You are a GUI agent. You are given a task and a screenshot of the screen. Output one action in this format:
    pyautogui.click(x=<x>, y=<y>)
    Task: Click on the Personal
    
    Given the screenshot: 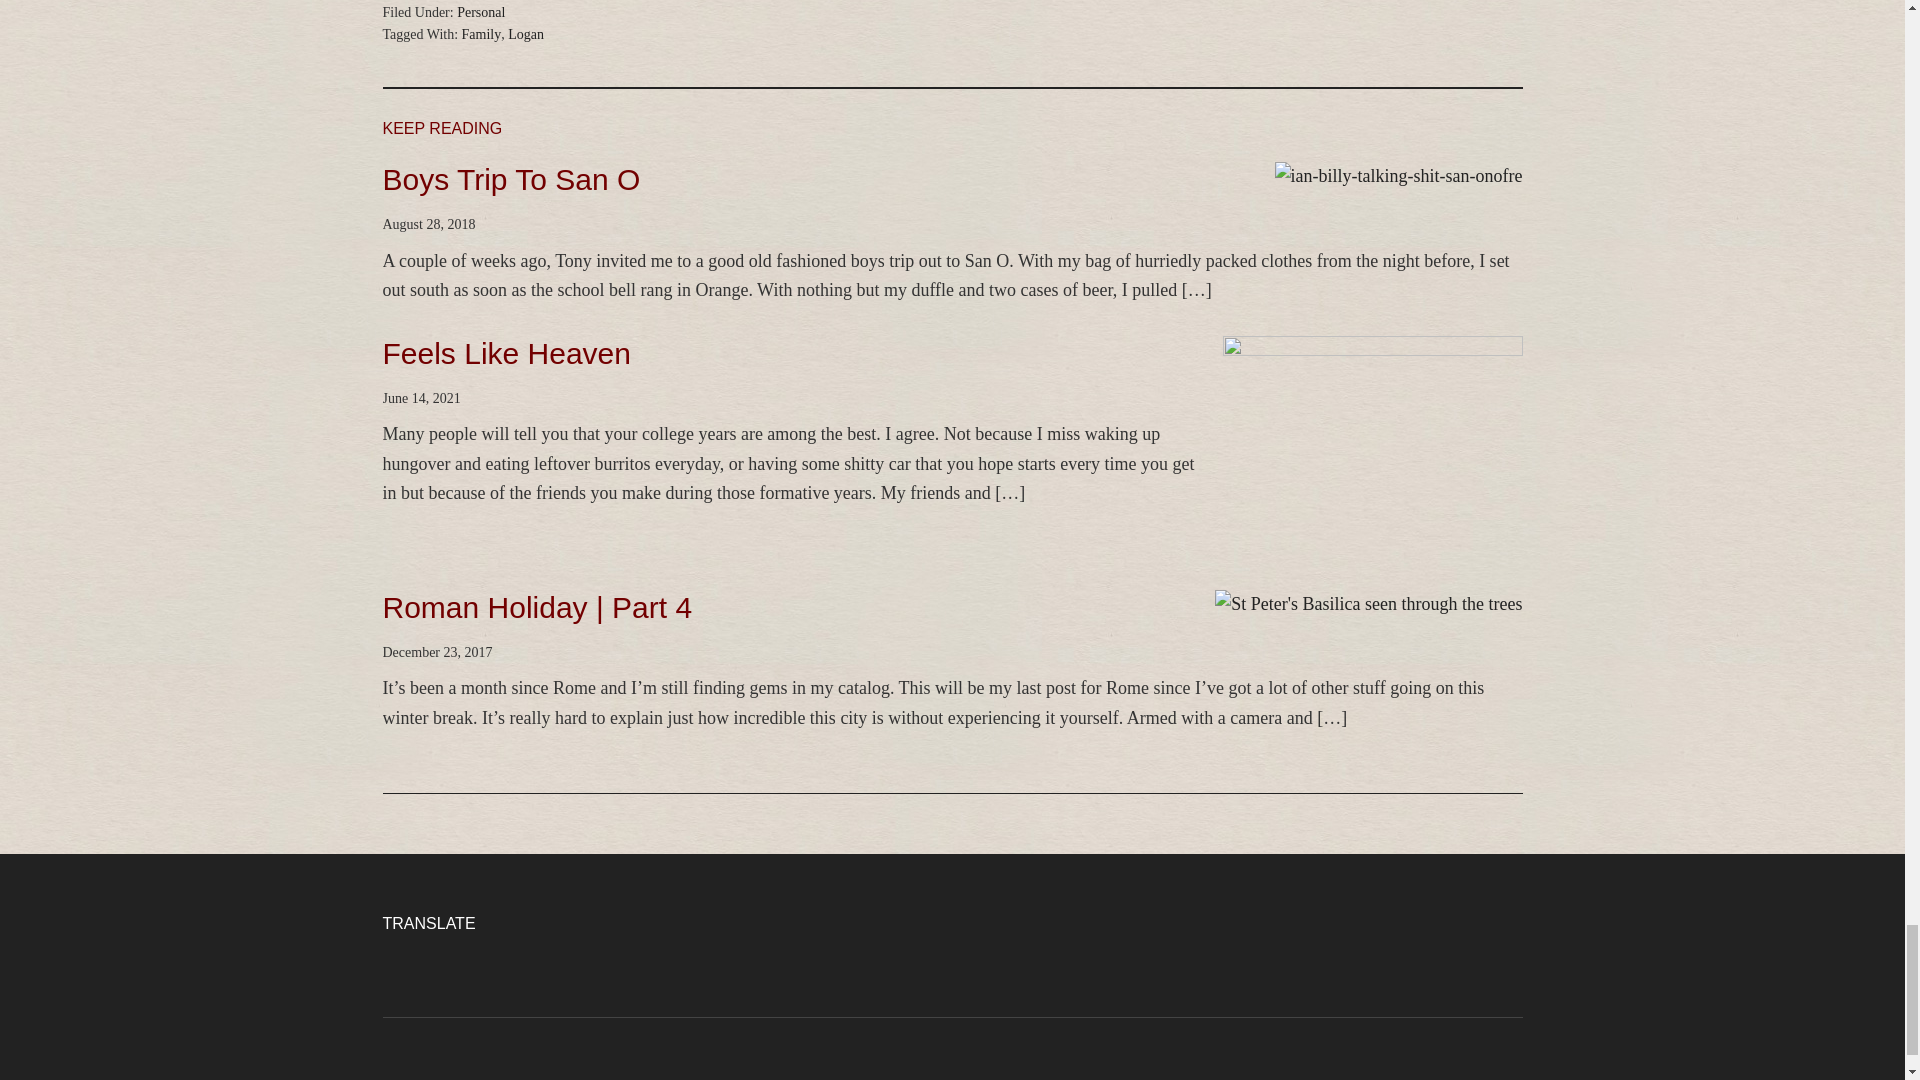 What is the action you would take?
    pyautogui.click(x=480, y=12)
    